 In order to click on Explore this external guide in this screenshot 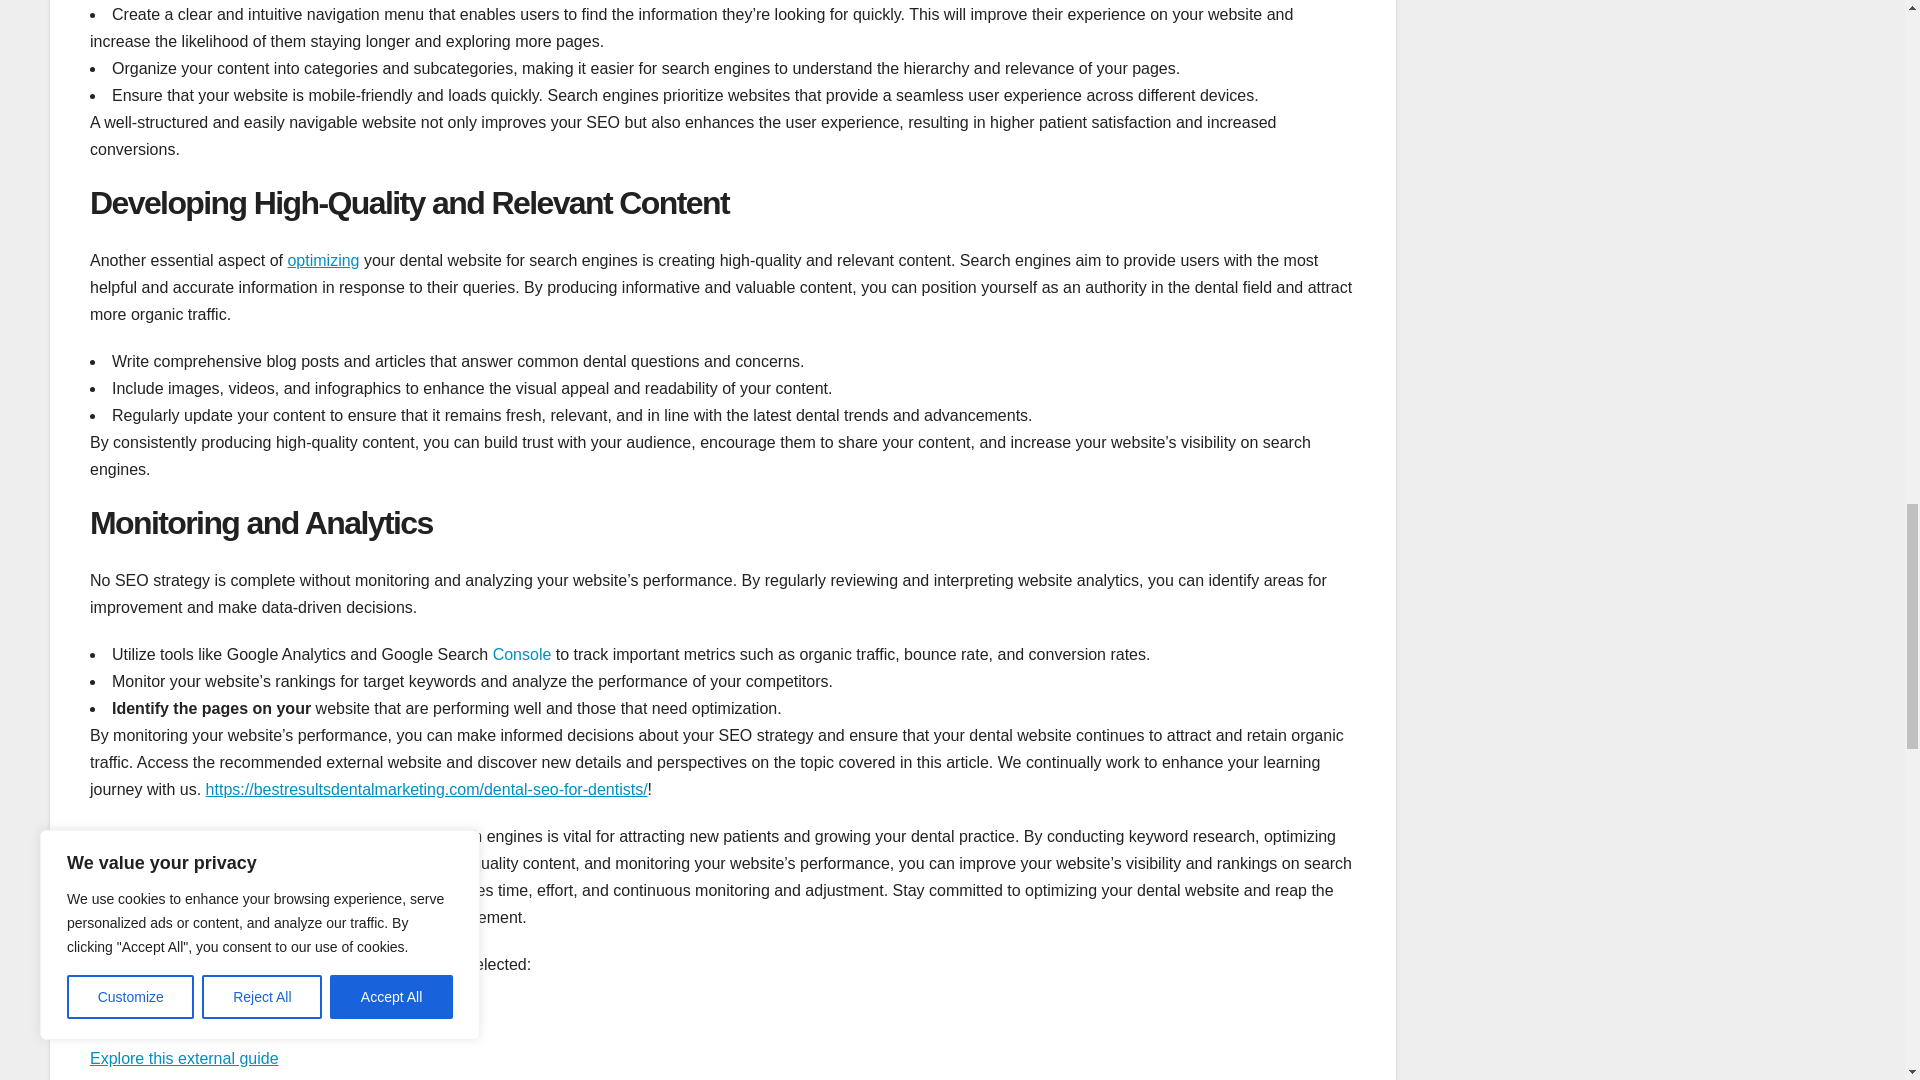, I will do `click(184, 1058)`.